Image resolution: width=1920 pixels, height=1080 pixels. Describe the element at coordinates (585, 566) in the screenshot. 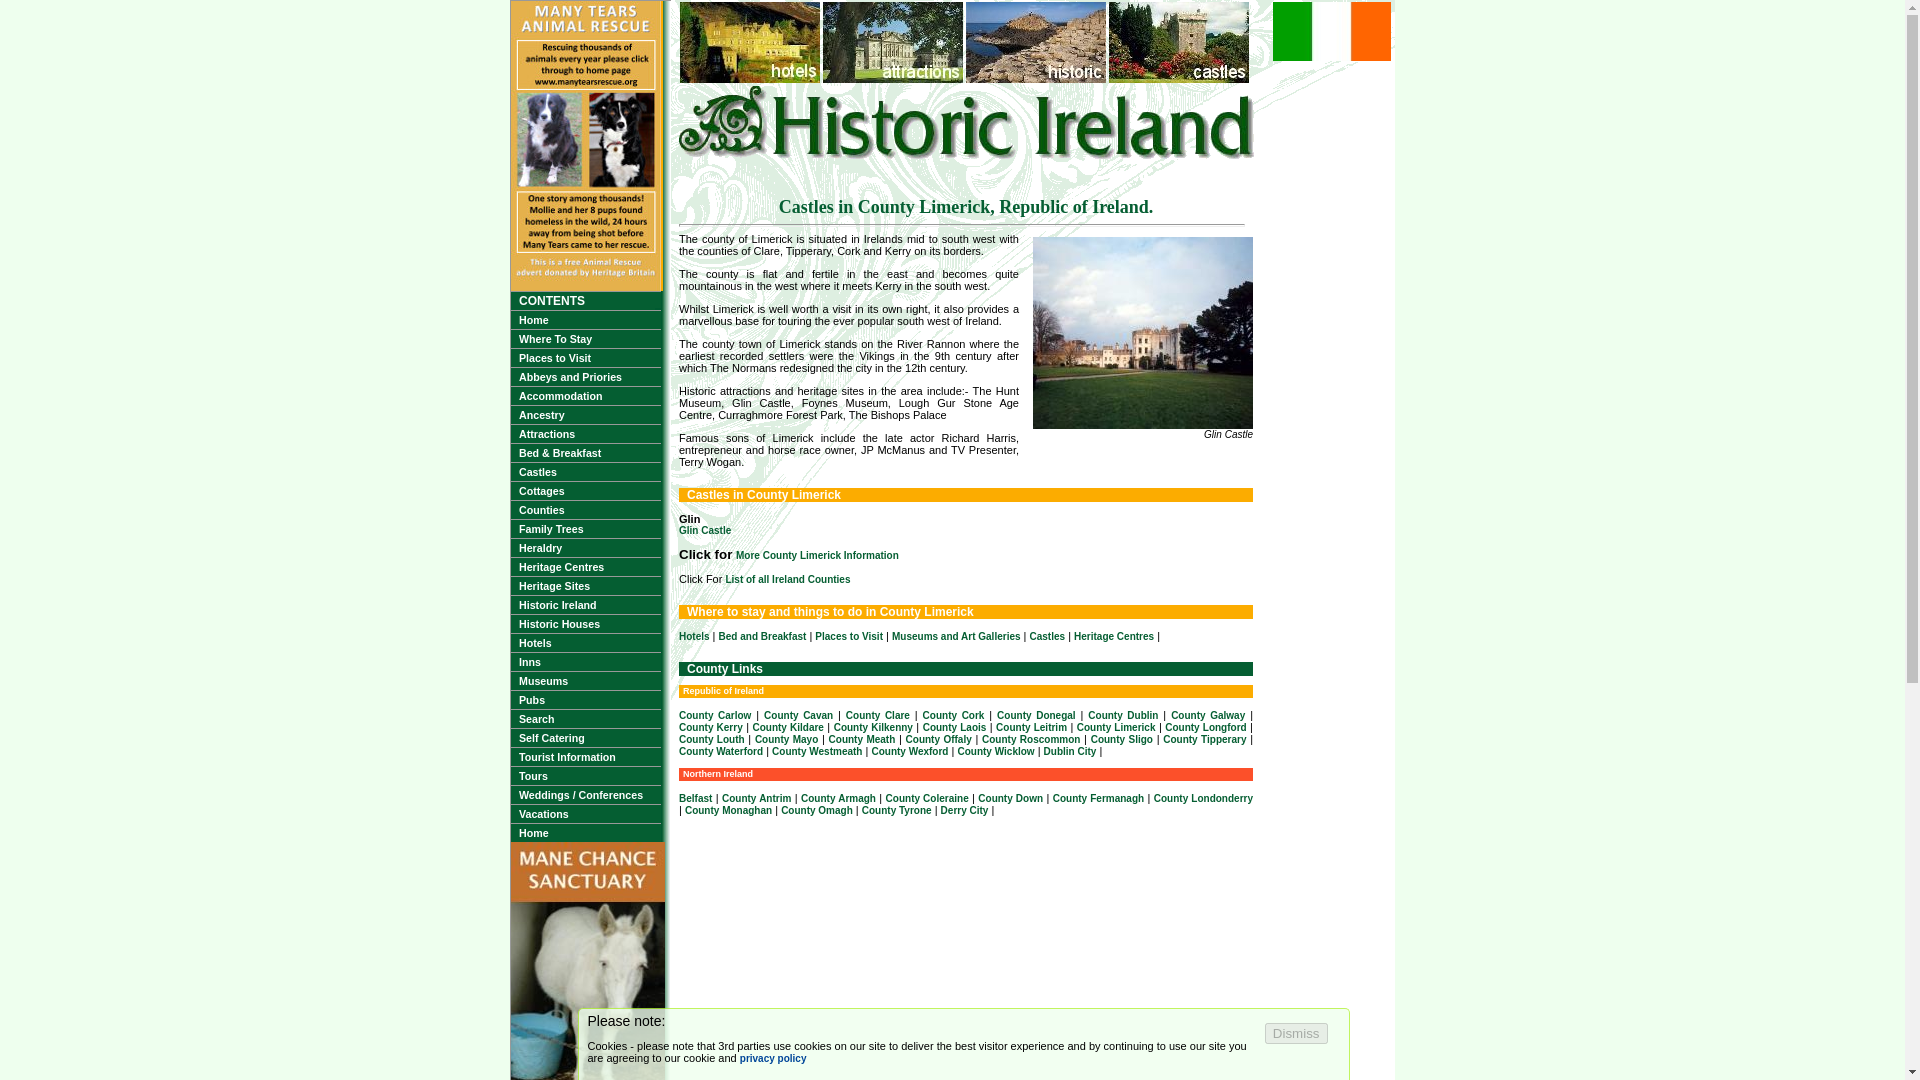

I see `Heritage Centres` at that location.